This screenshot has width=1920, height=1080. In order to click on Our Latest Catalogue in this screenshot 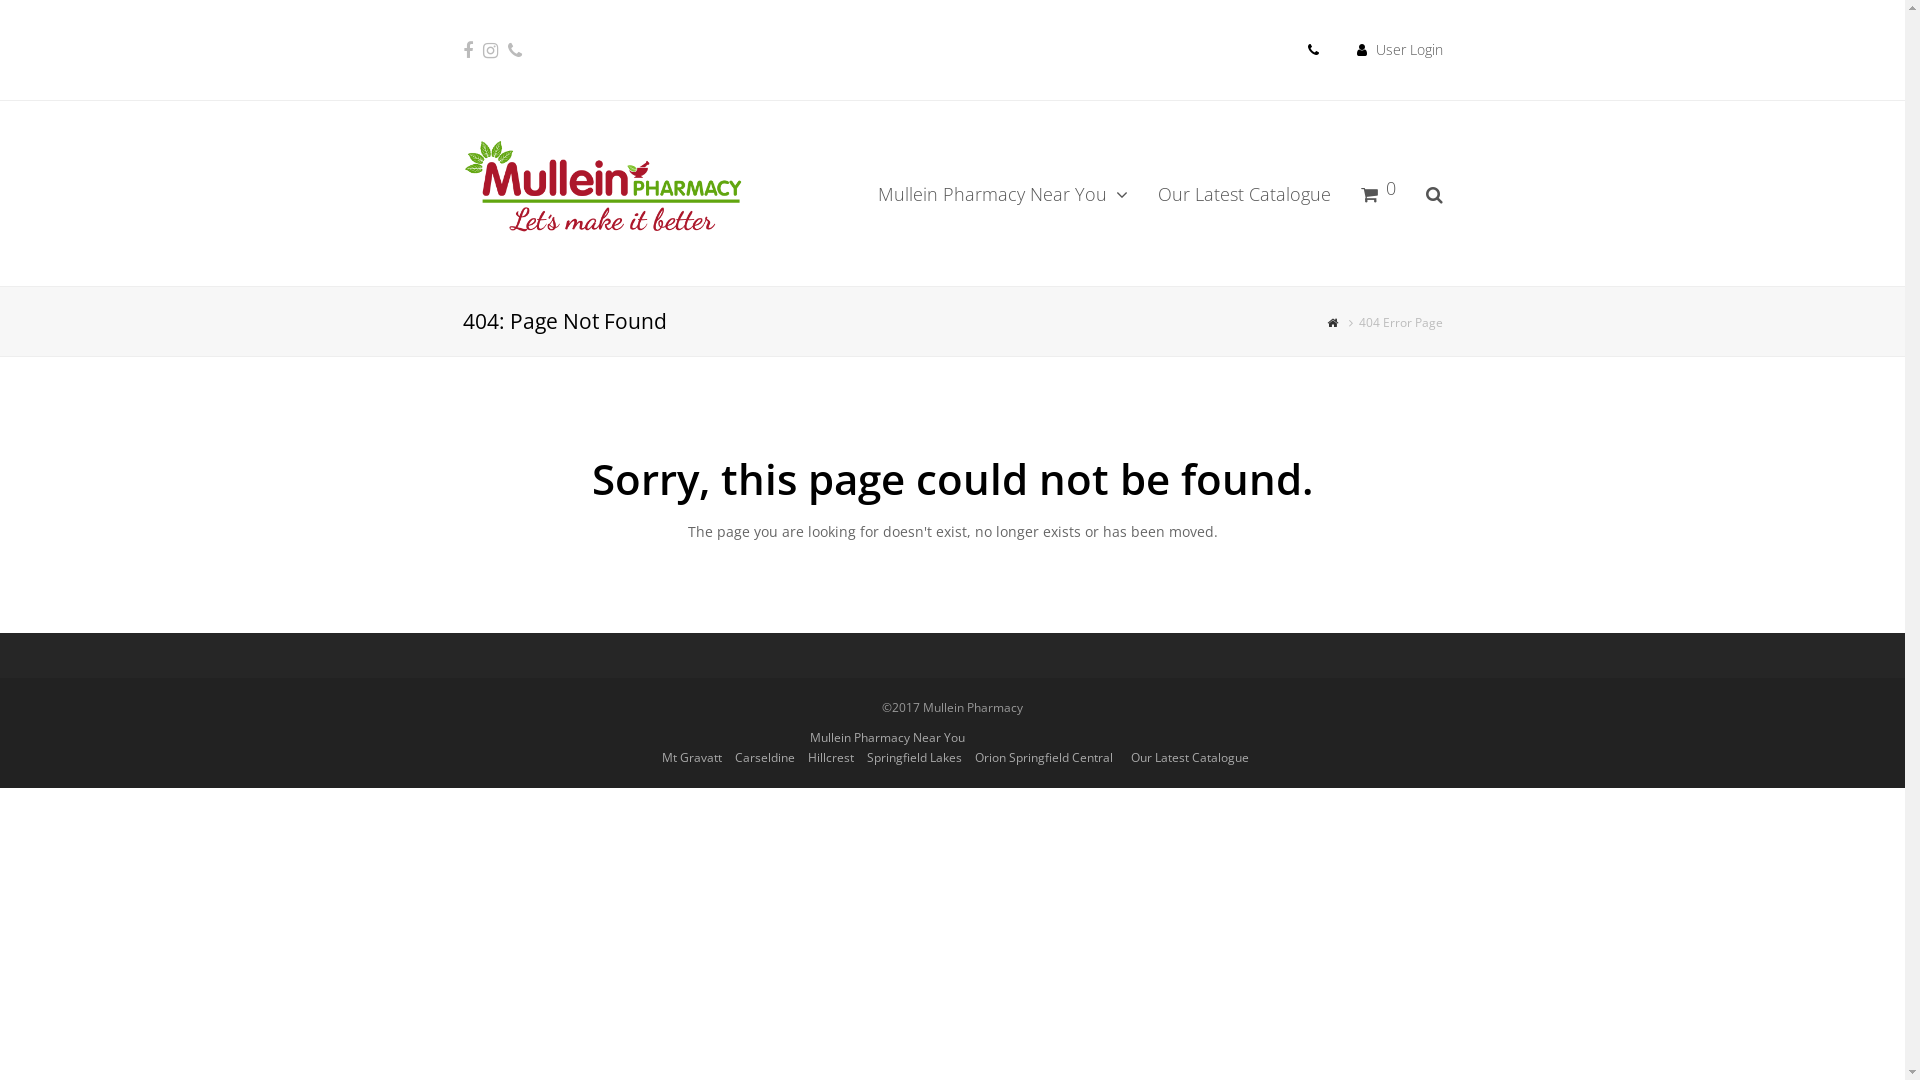, I will do `click(1244, 193)`.